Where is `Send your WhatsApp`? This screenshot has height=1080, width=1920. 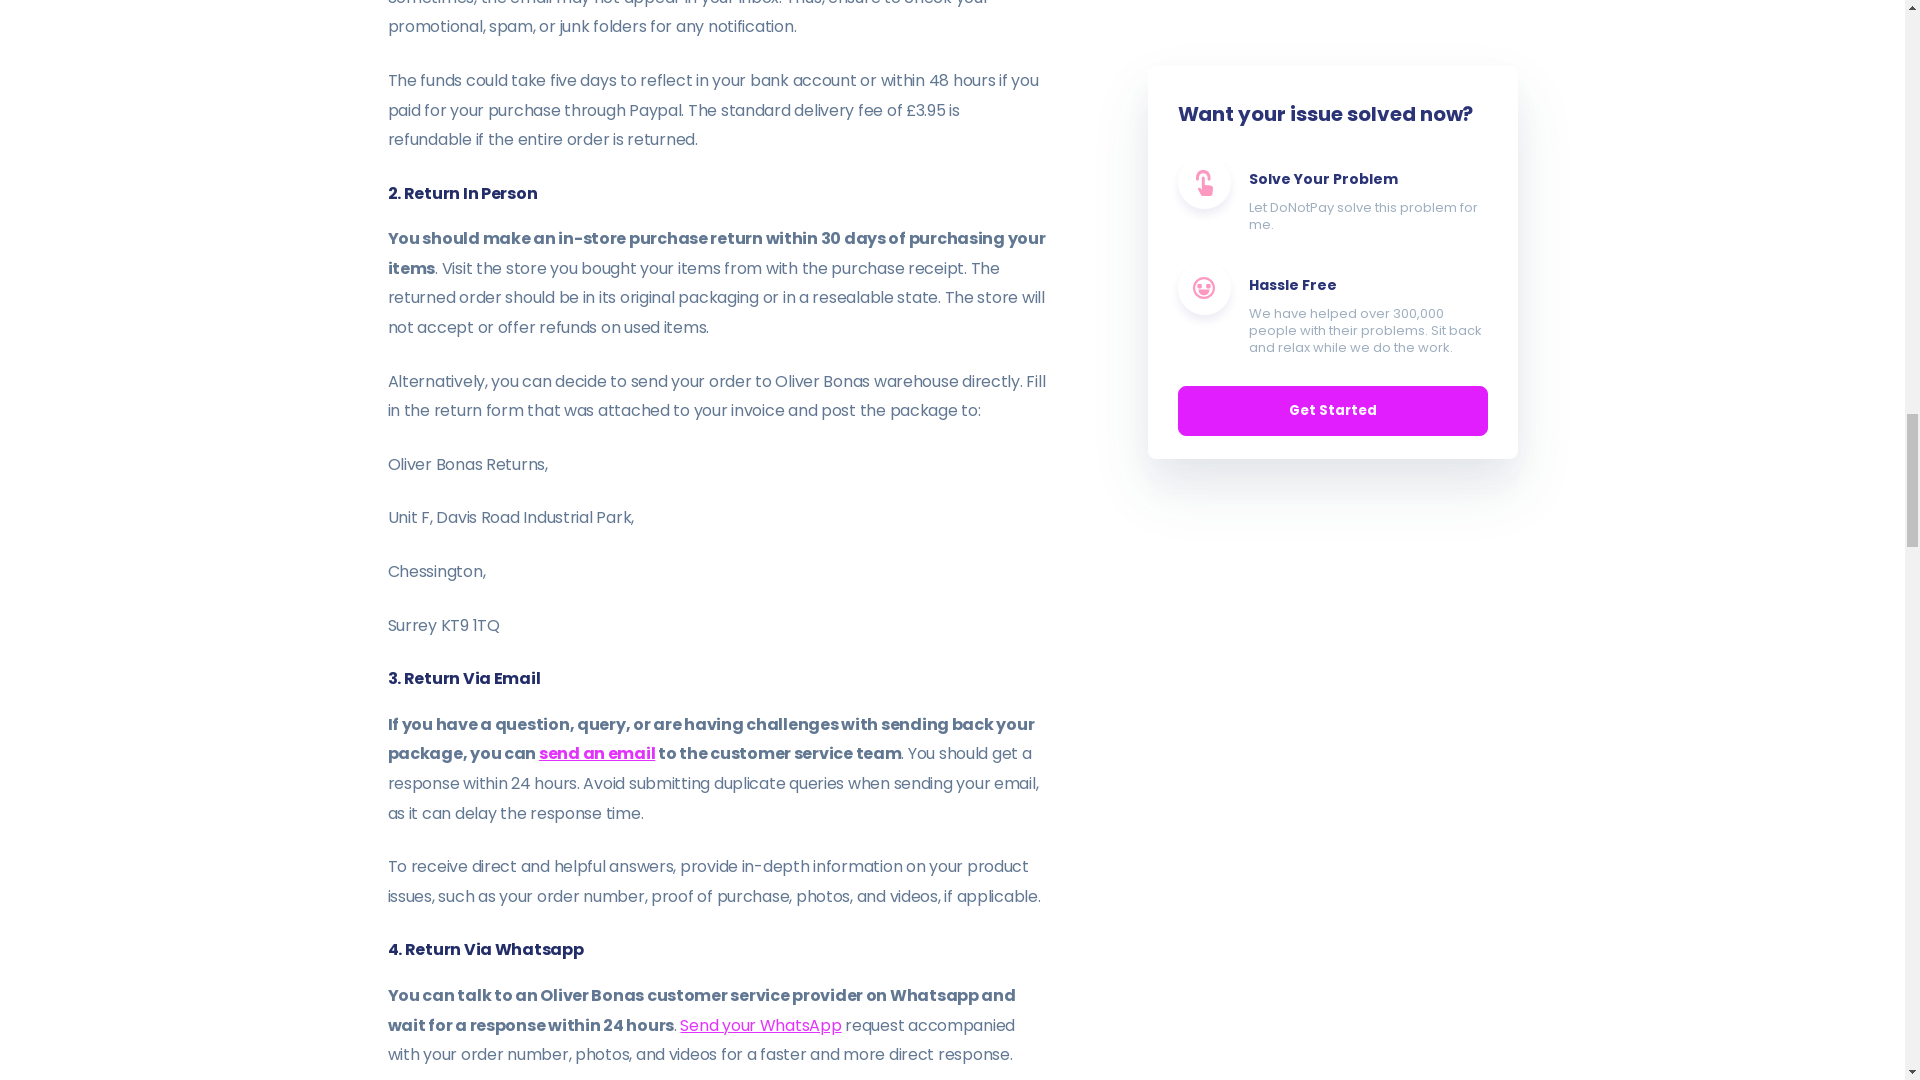
Send your WhatsApp is located at coordinates (760, 1025).